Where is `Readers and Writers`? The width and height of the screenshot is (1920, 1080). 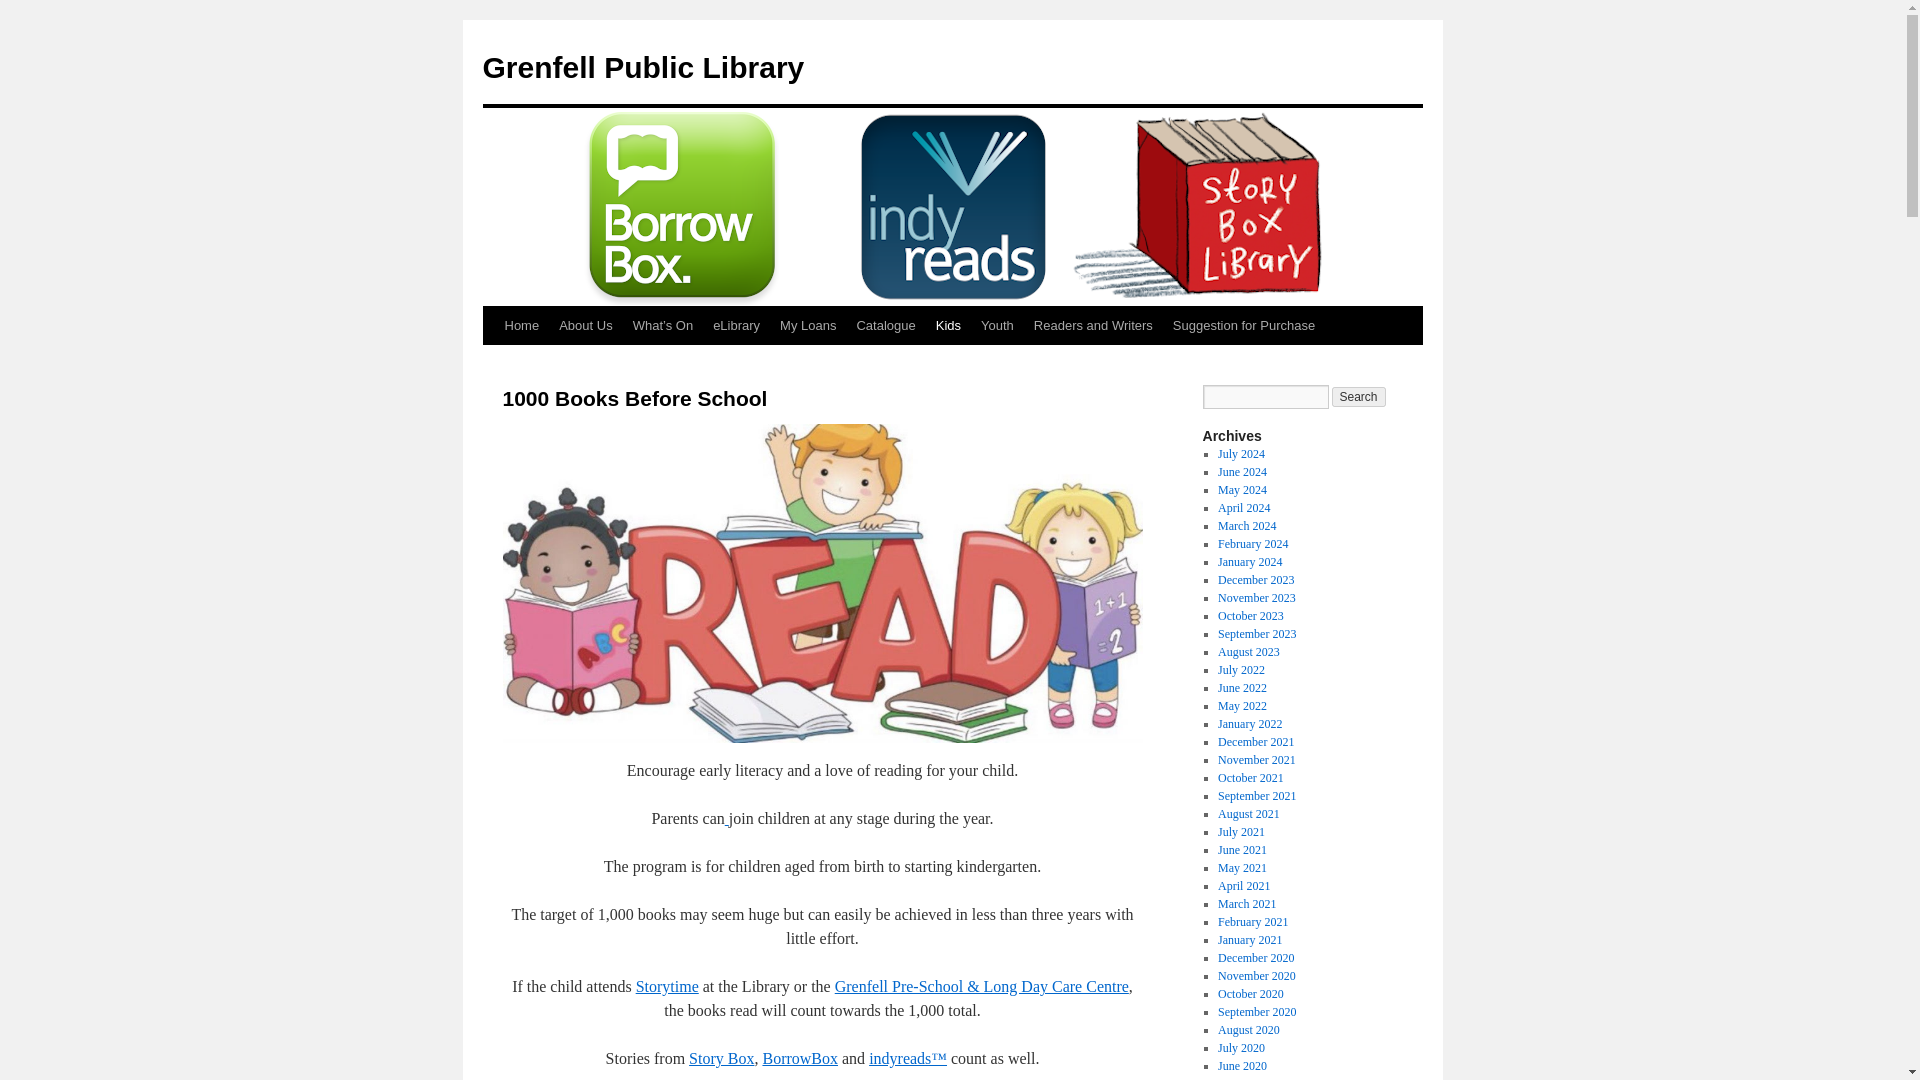 Readers and Writers is located at coordinates (1093, 325).